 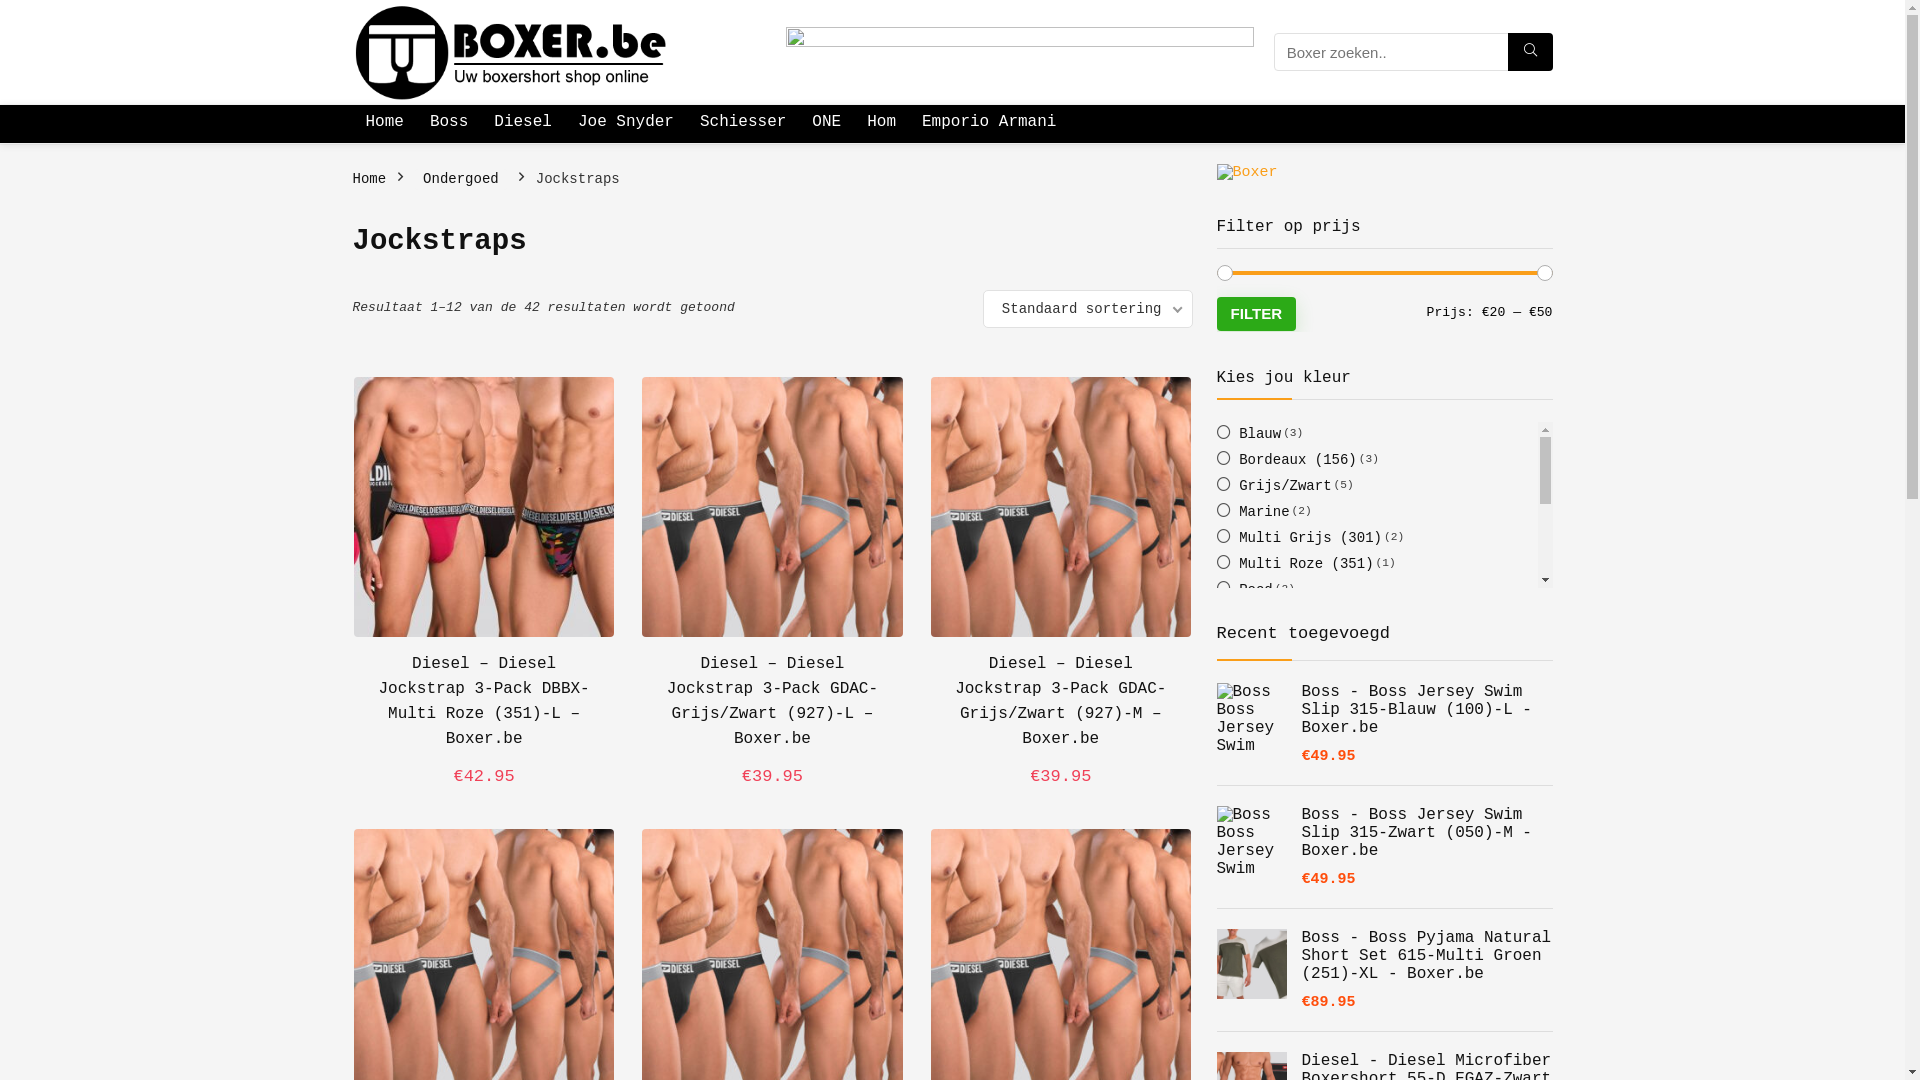 I want to click on Wit, so click(x=1240, y=694).